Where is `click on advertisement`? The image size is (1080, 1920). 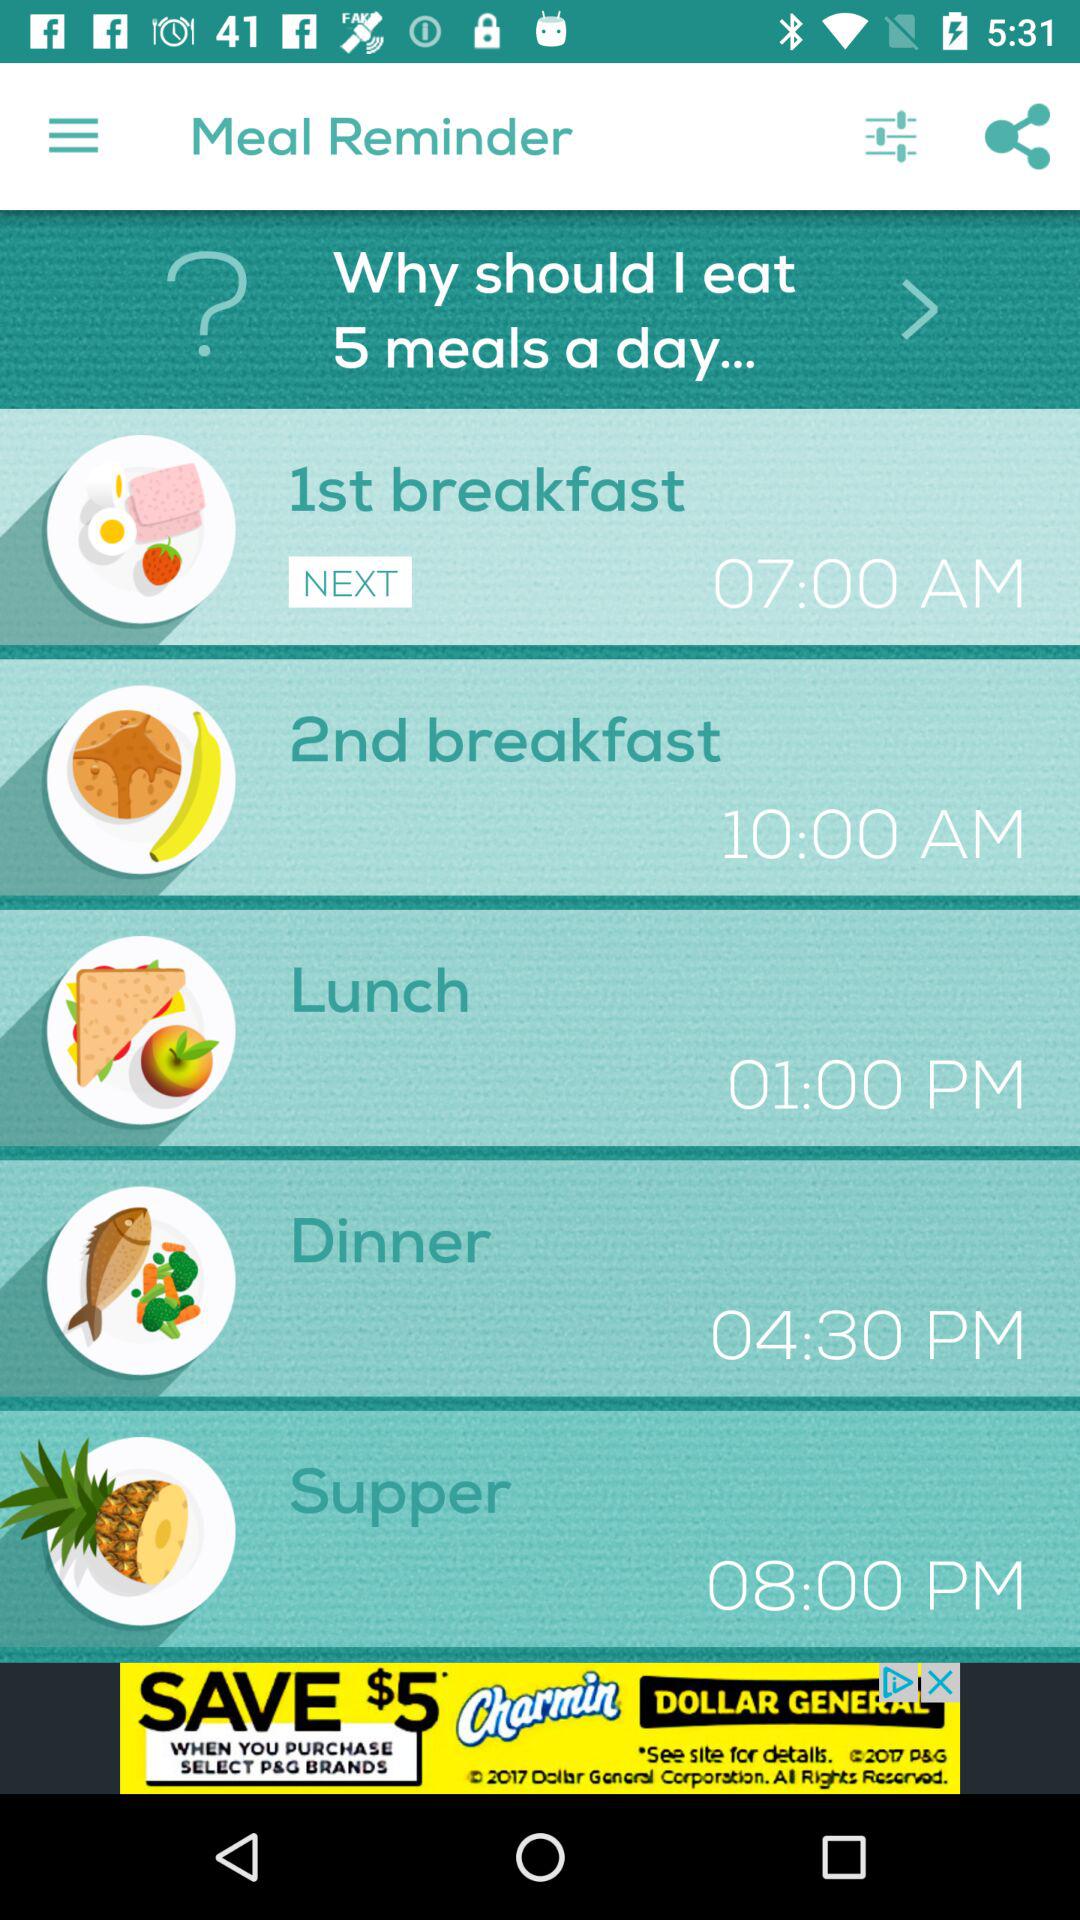 click on advertisement is located at coordinates (540, 1728).